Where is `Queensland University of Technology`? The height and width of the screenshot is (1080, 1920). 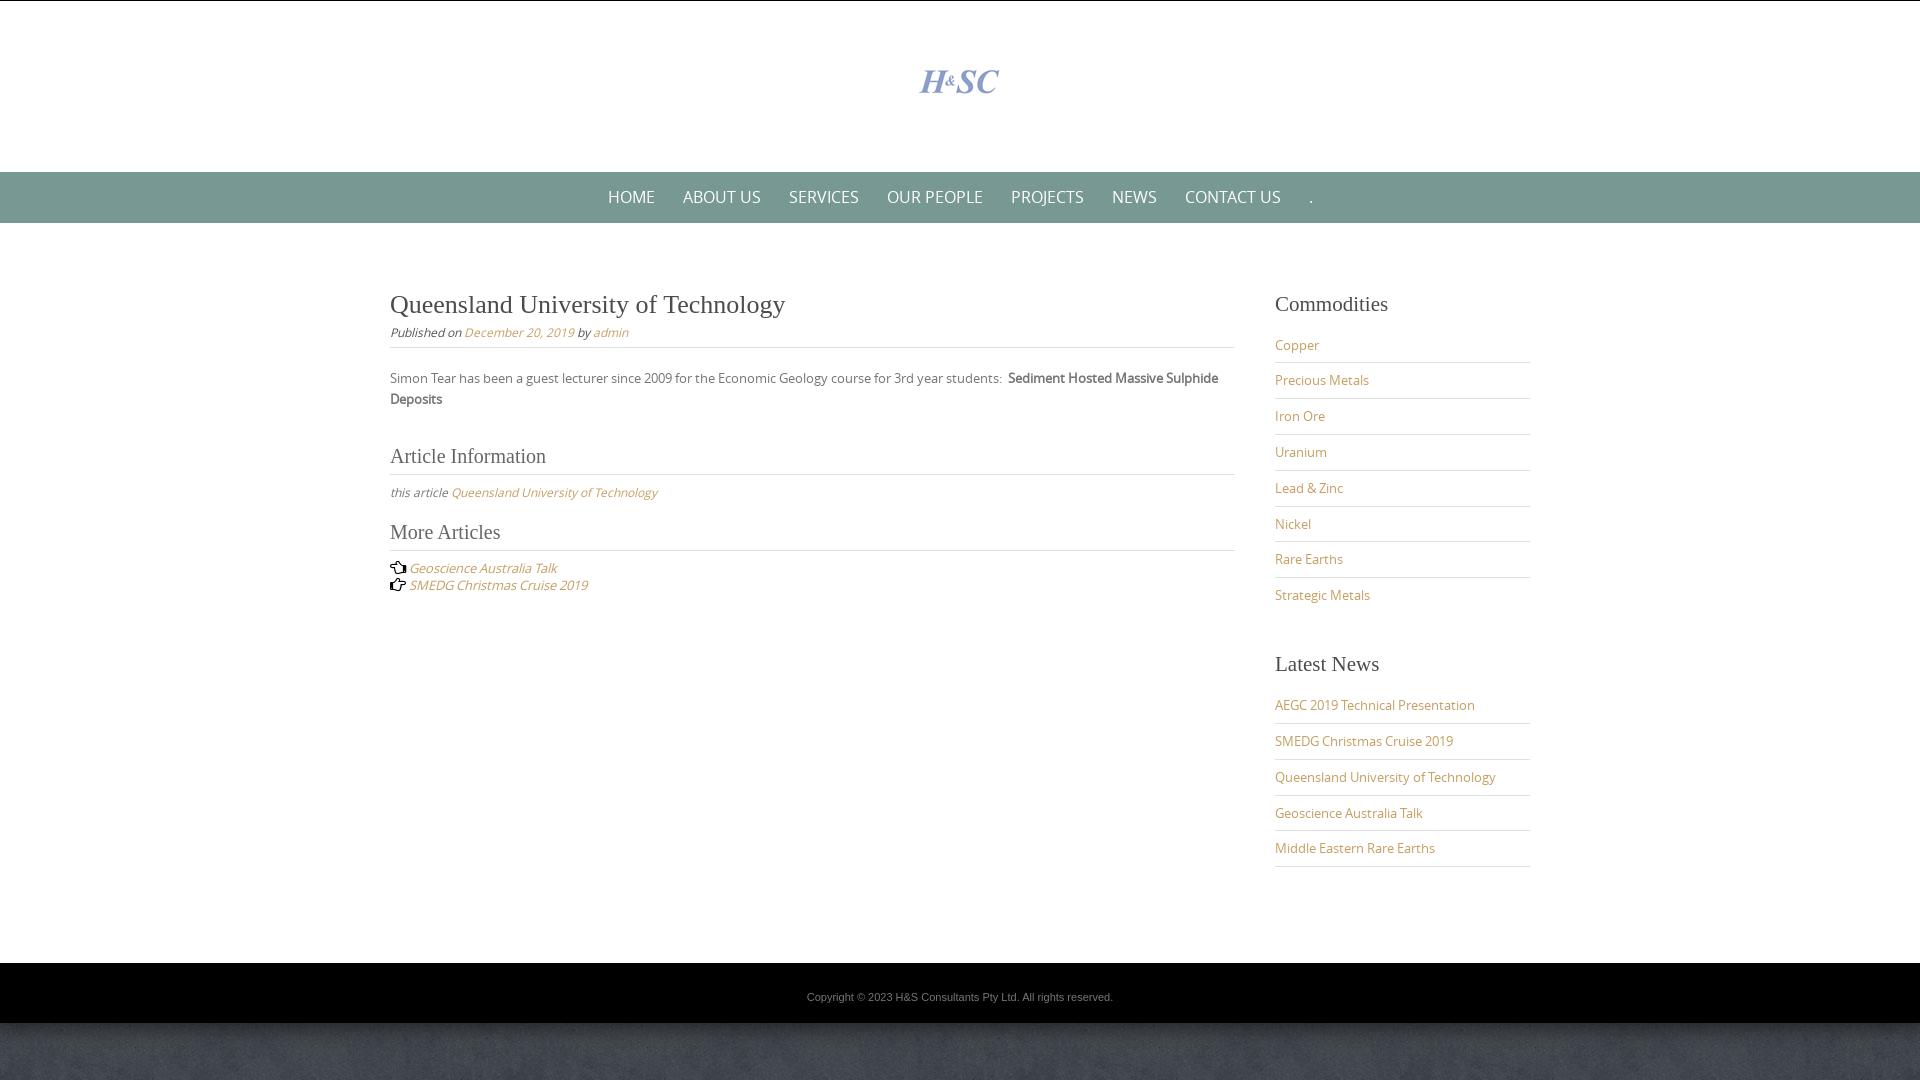 Queensland University of Technology is located at coordinates (1386, 777).